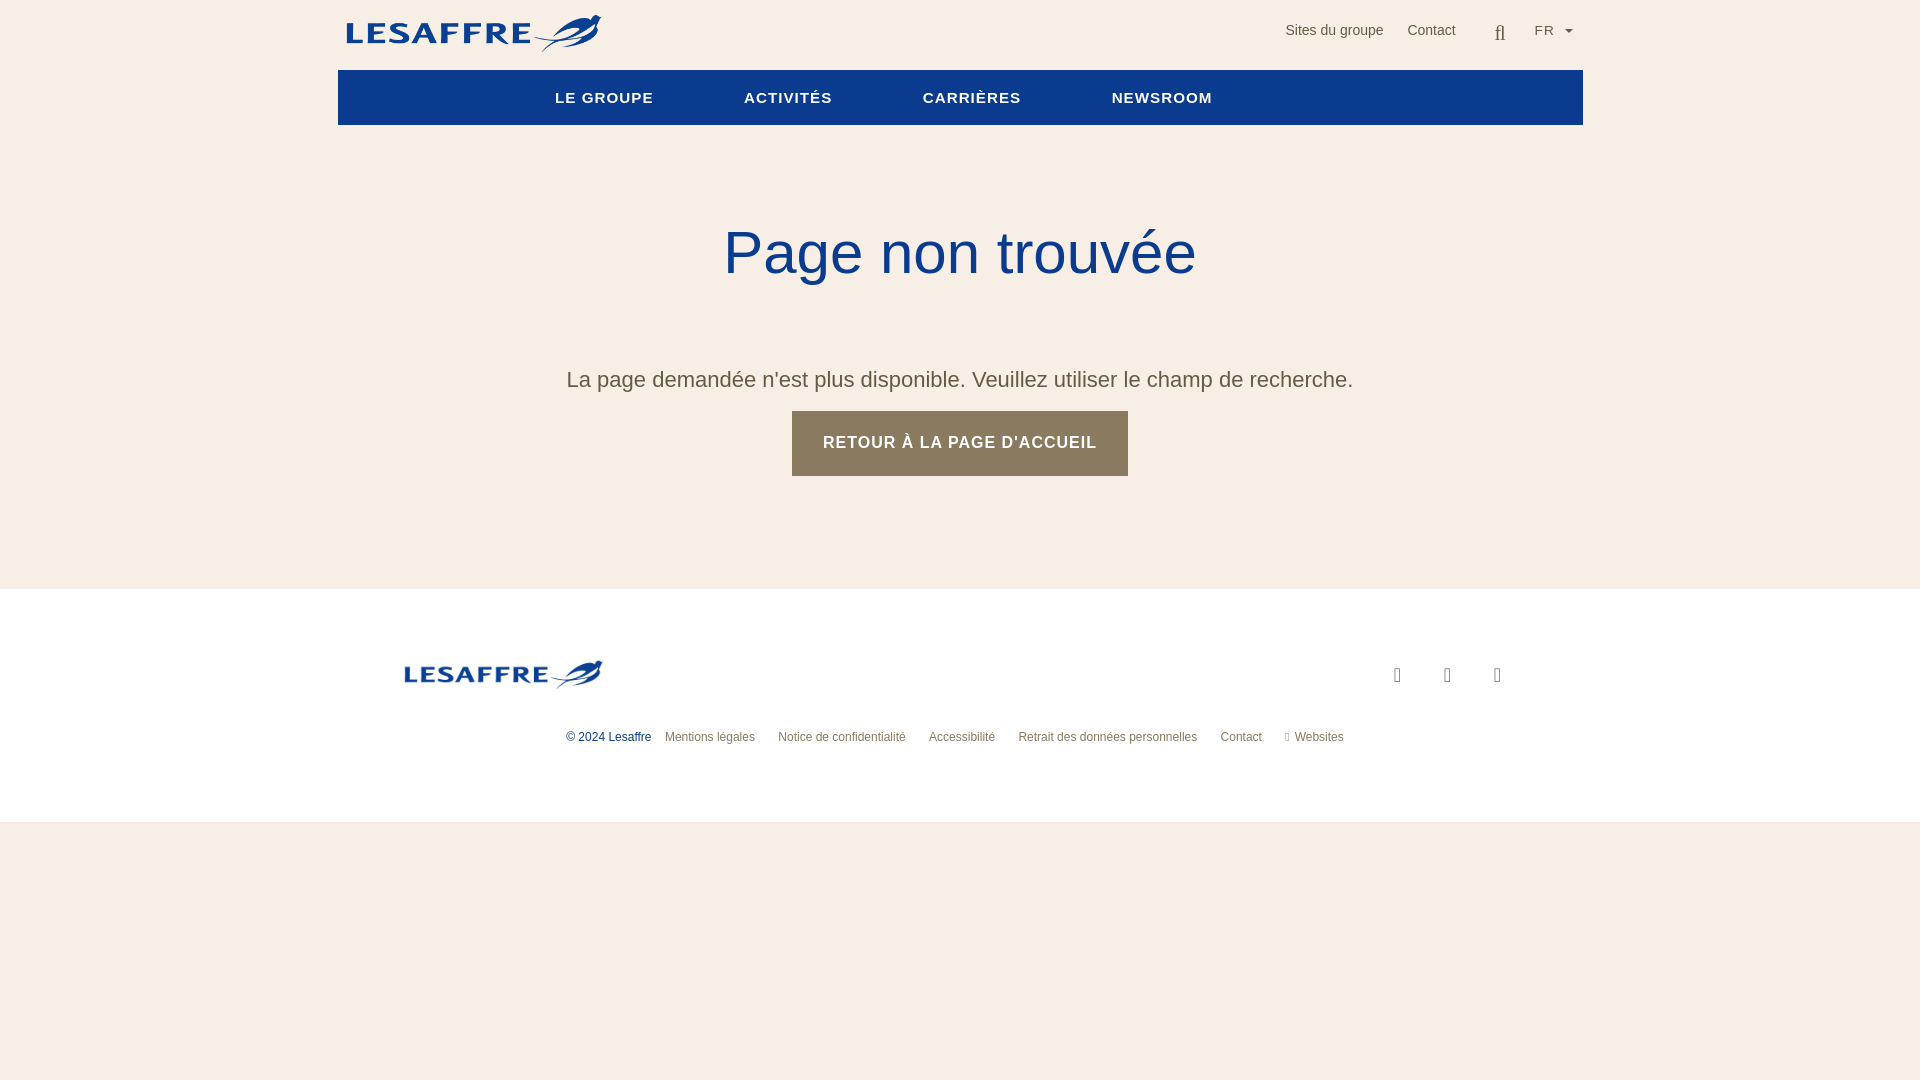 This screenshot has width=1920, height=1080. Describe the element at coordinates (604, 98) in the screenshot. I see `LE GROUPE` at that location.